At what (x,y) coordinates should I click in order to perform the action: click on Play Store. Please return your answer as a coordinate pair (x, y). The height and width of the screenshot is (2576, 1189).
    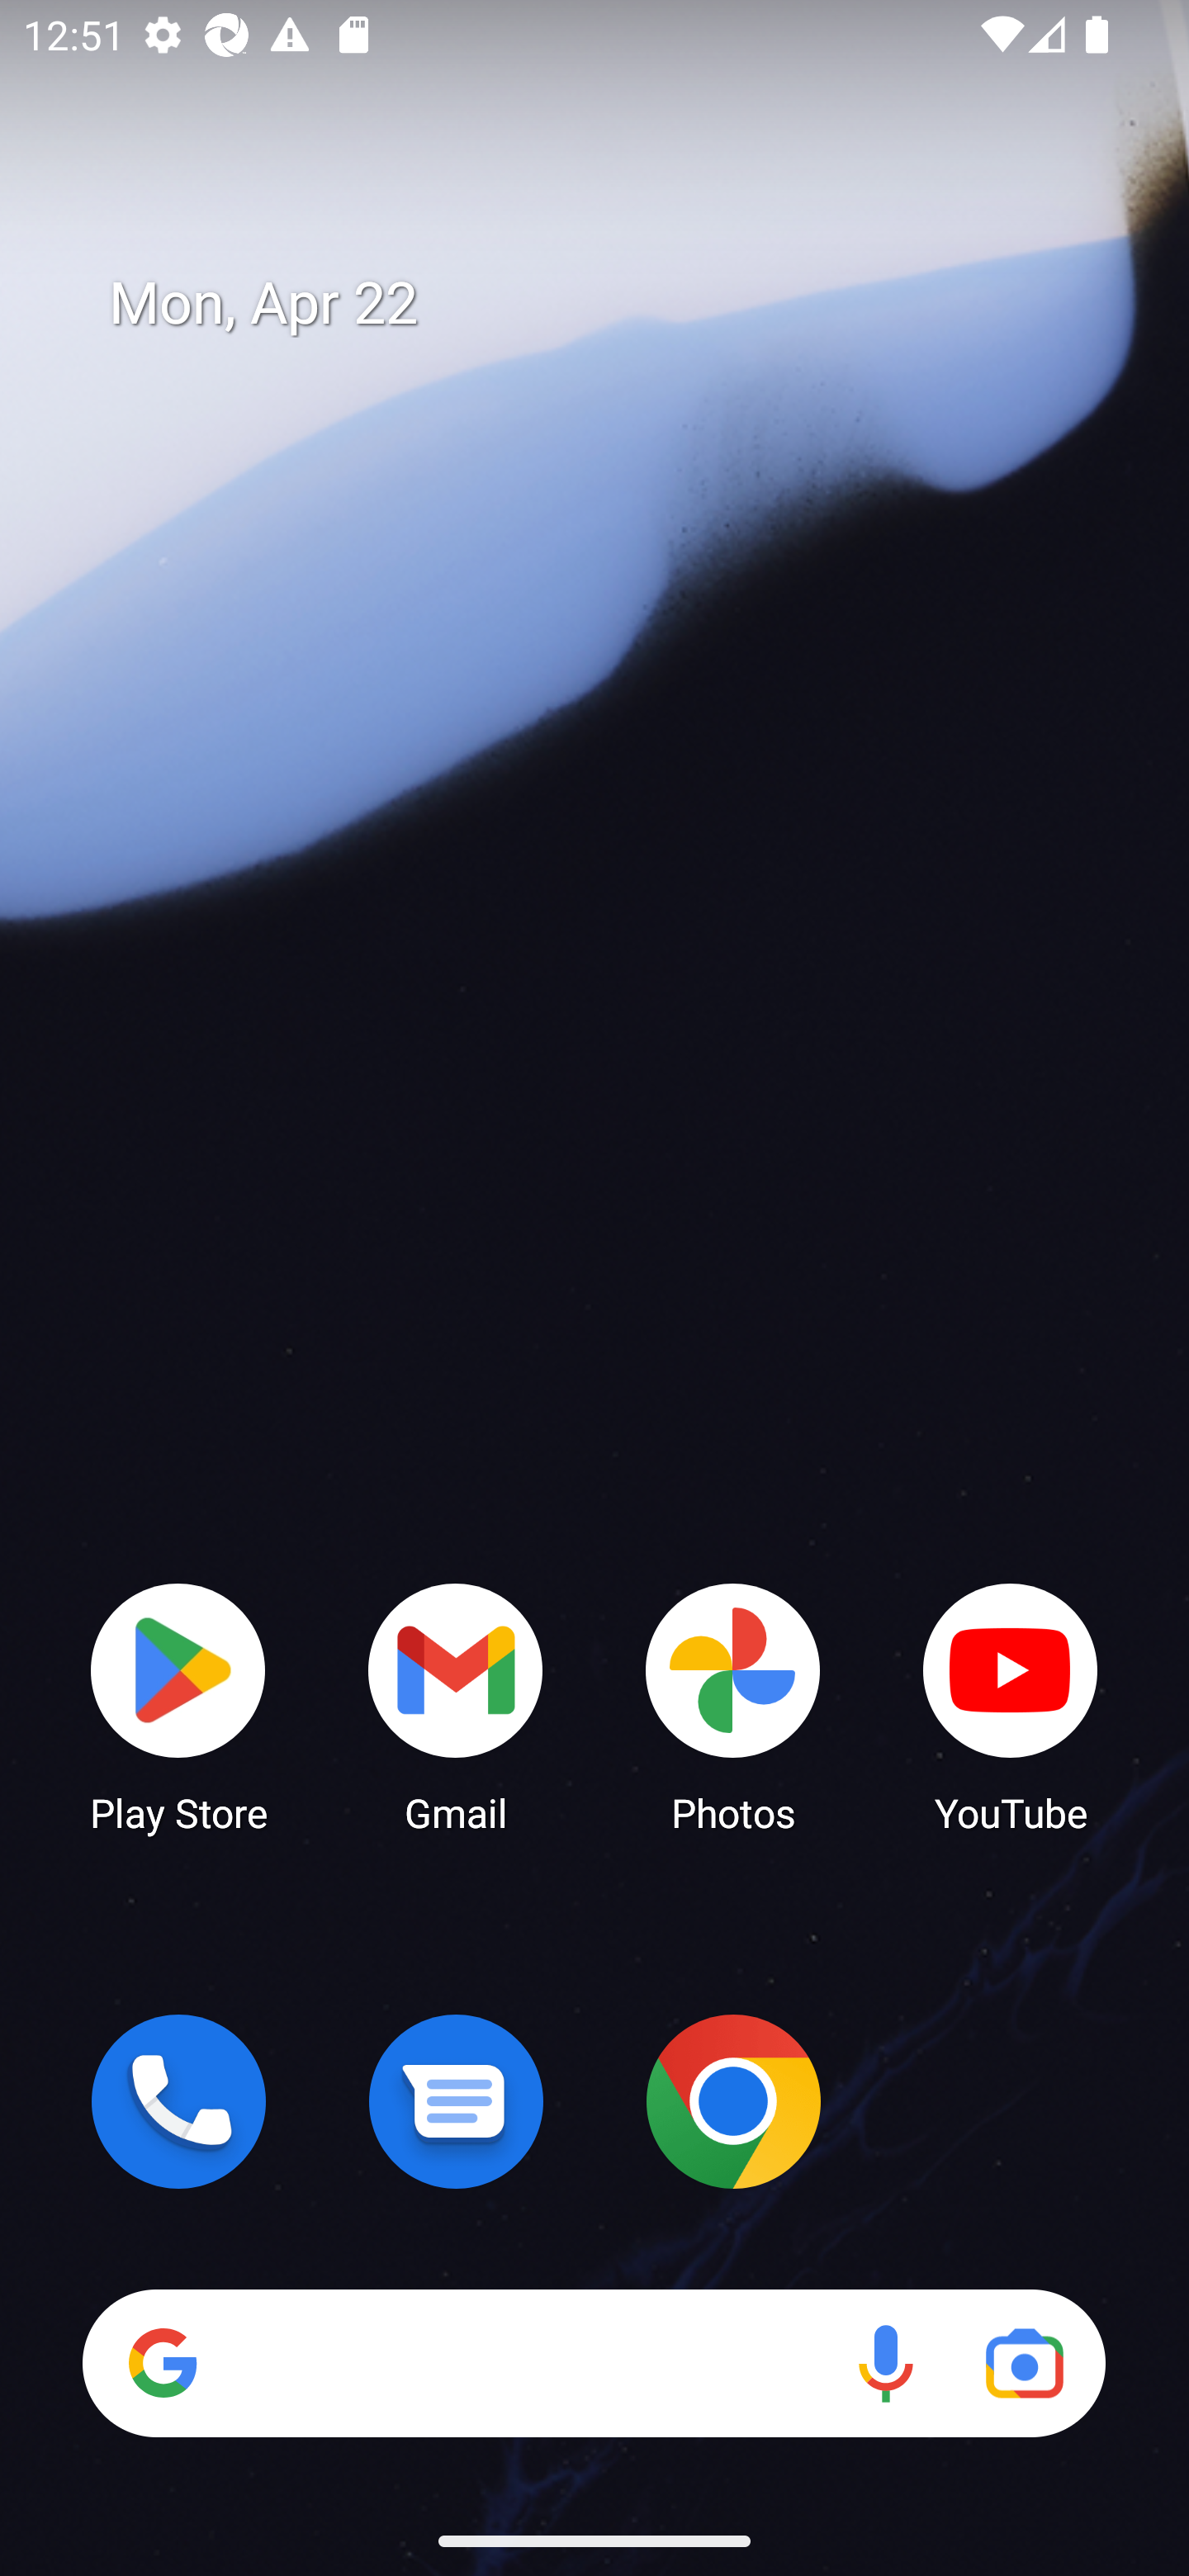
    Looking at the image, I should click on (178, 1706).